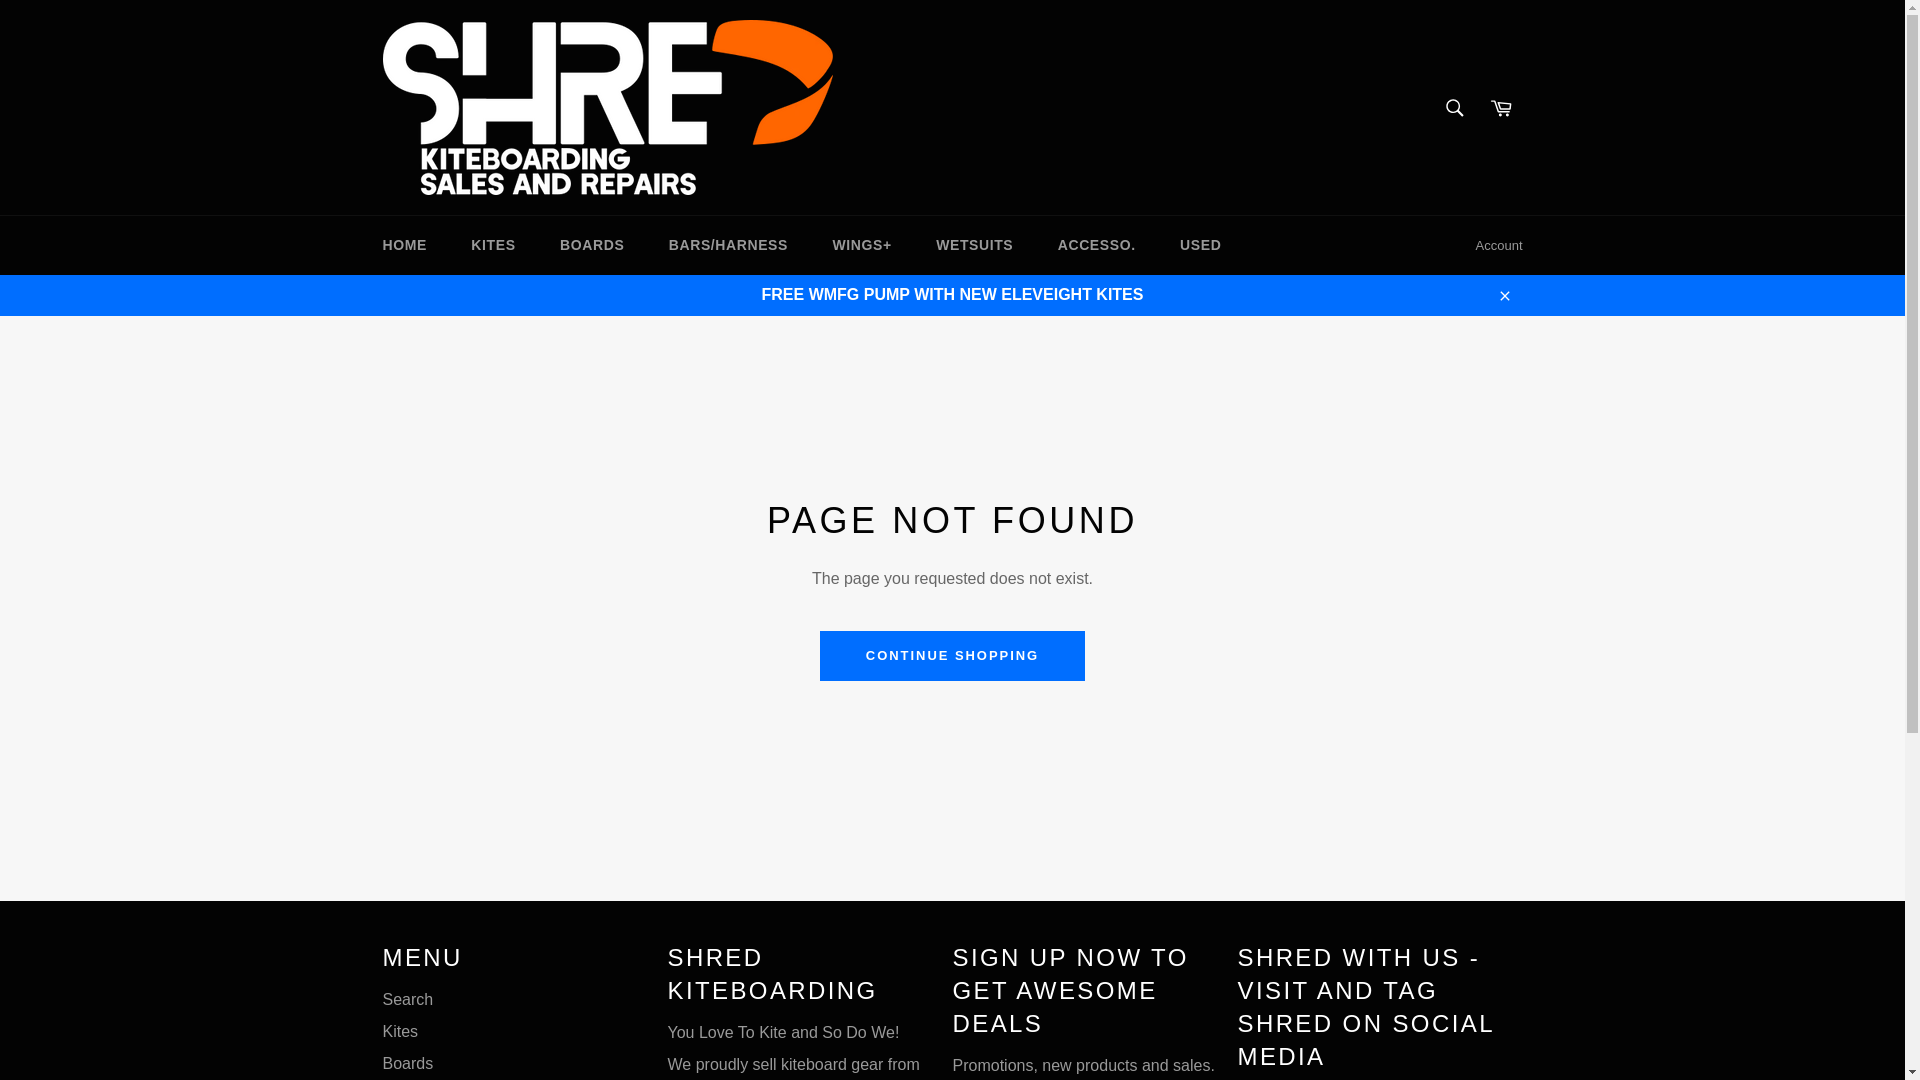  Describe the element at coordinates (493, 246) in the screenshot. I see `KITES` at that location.